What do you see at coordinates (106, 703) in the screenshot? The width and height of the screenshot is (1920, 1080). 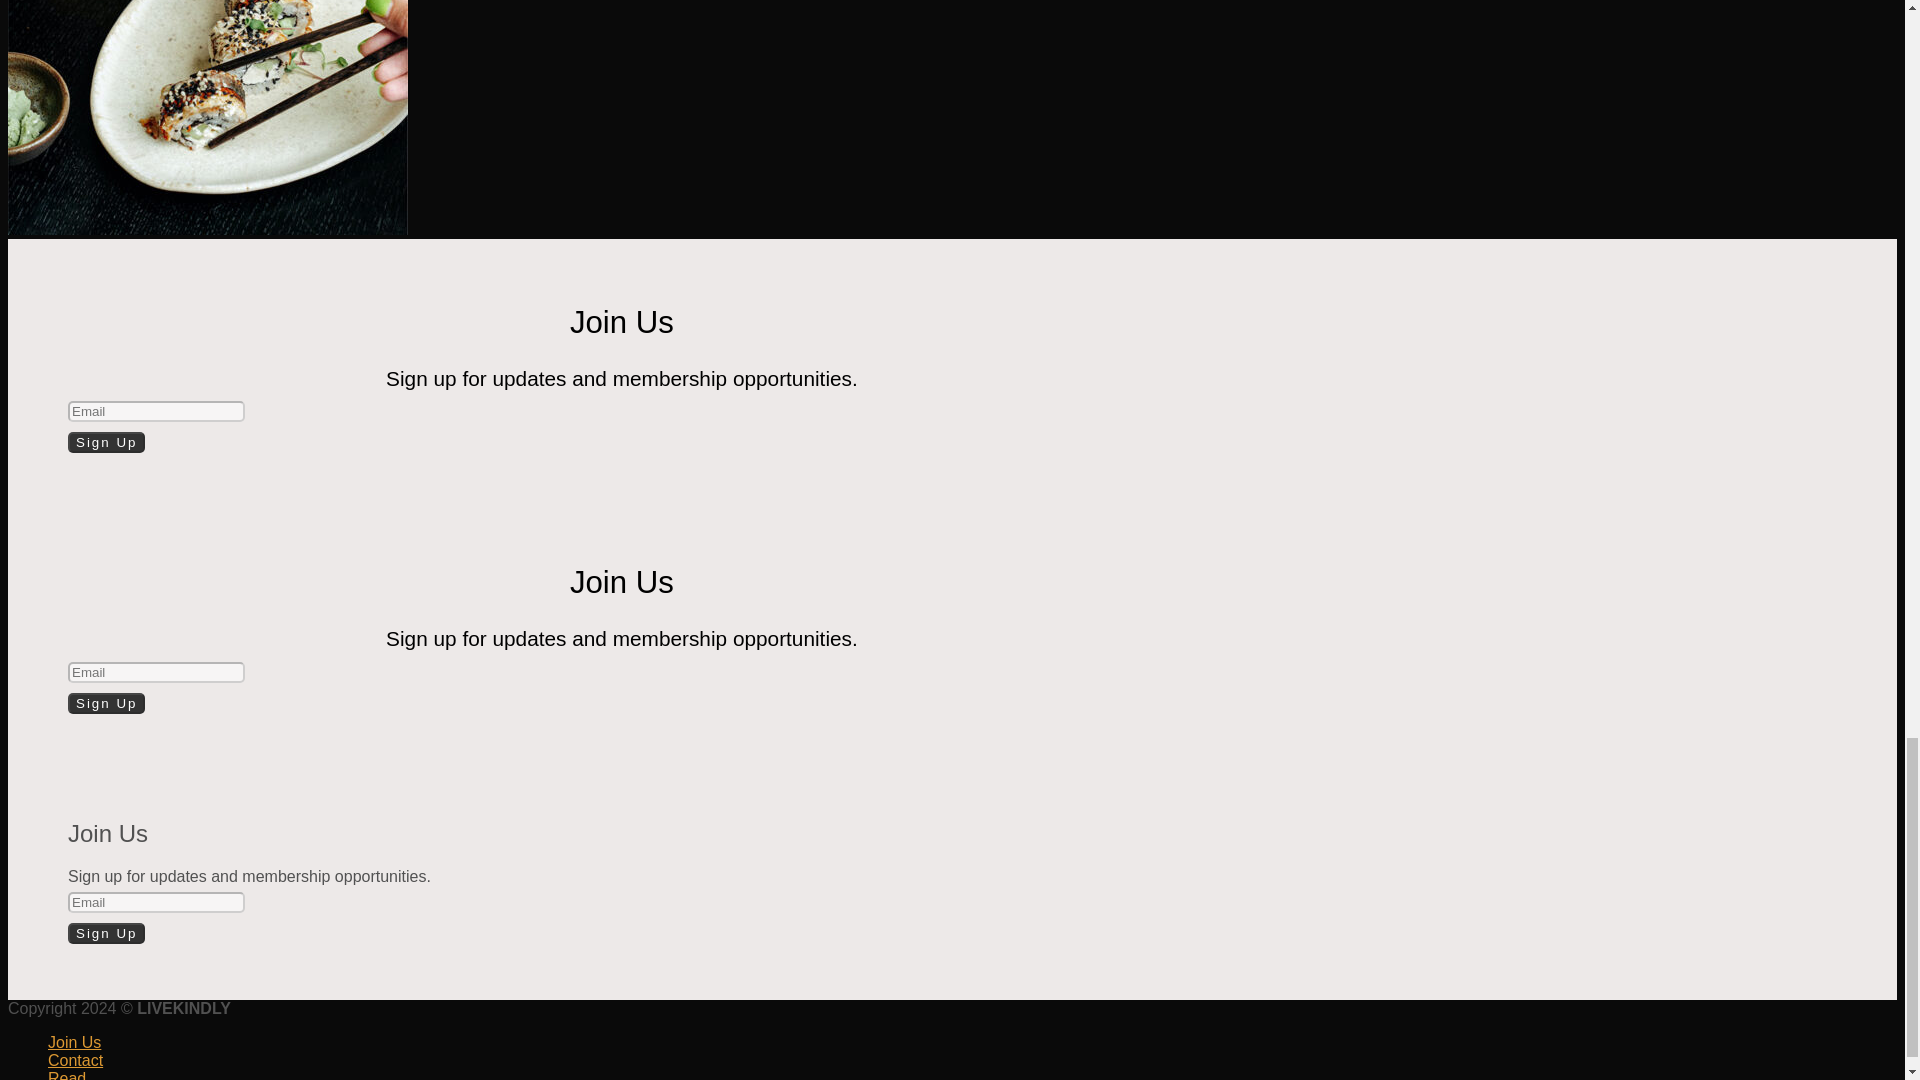 I see `Sign Up` at bounding box center [106, 703].